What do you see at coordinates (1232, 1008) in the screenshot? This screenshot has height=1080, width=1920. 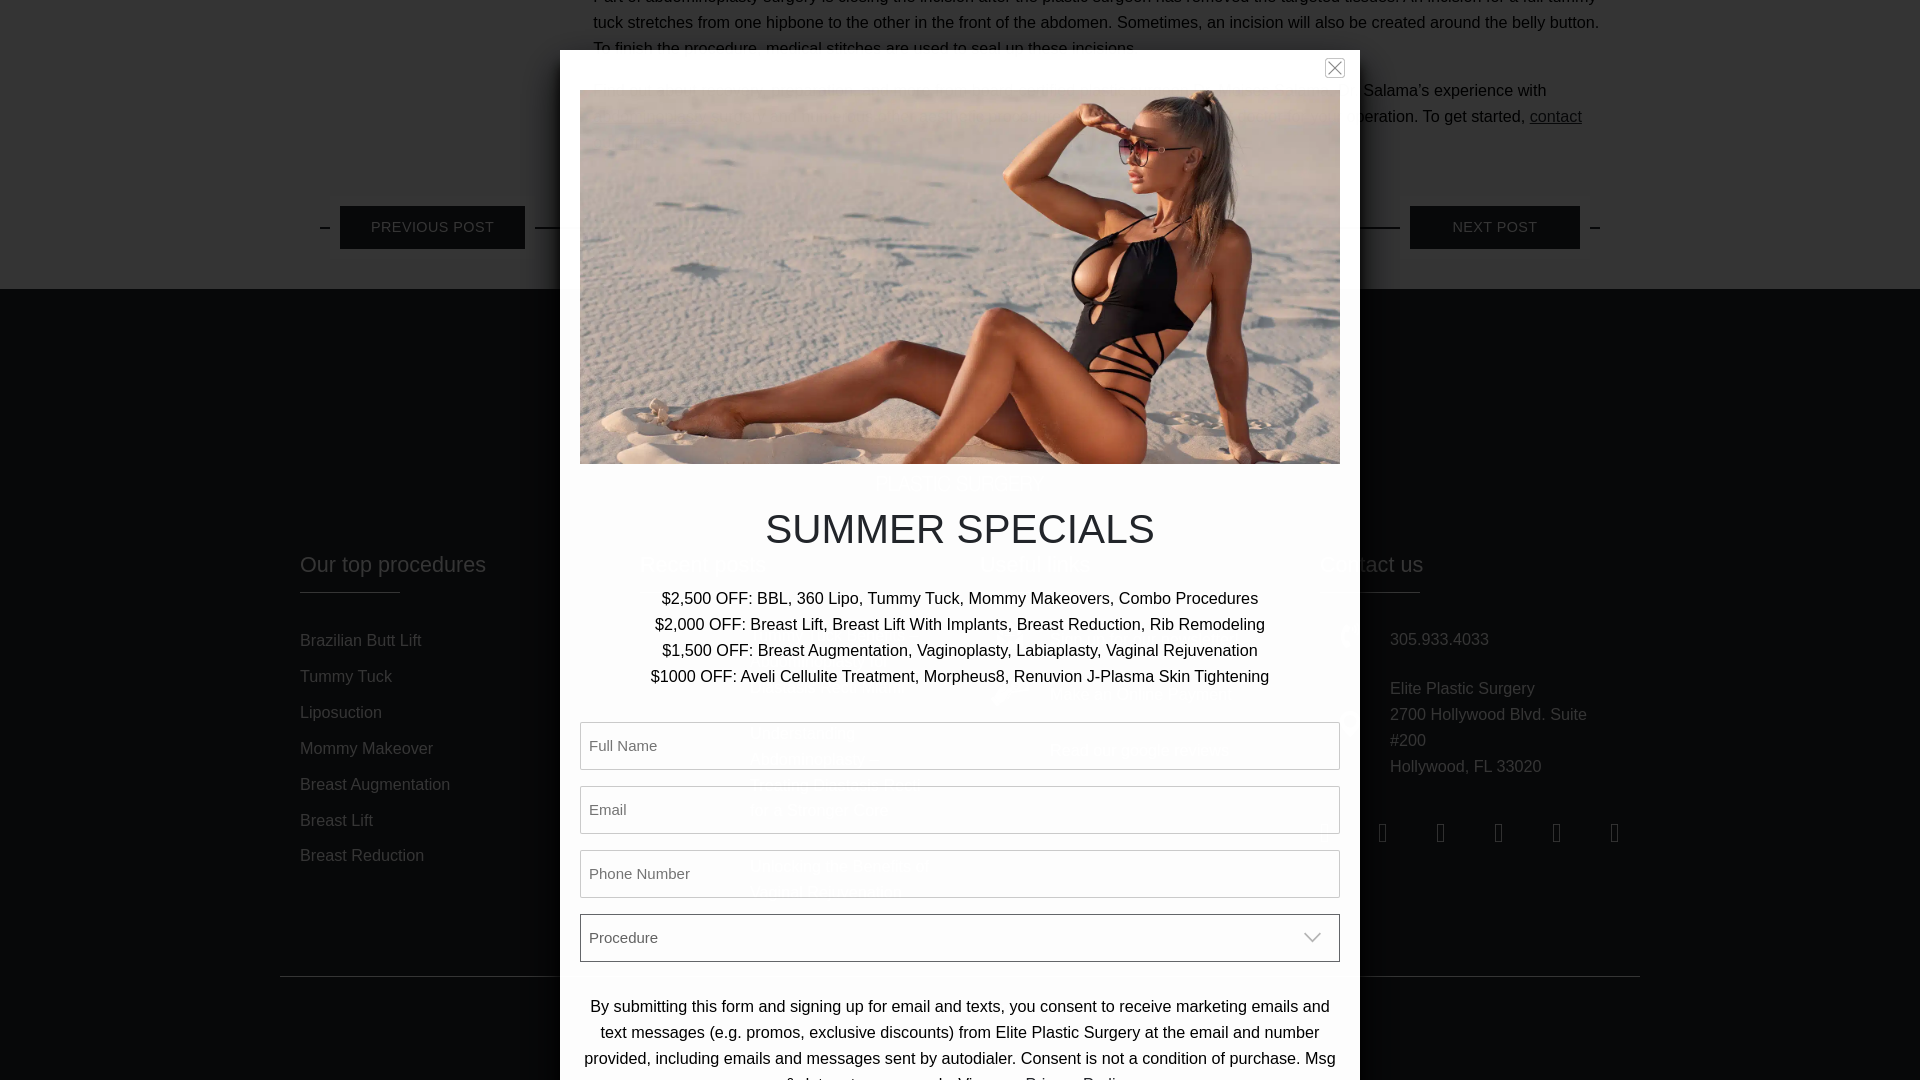 I see `Contact` at bounding box center [1232, 1008].